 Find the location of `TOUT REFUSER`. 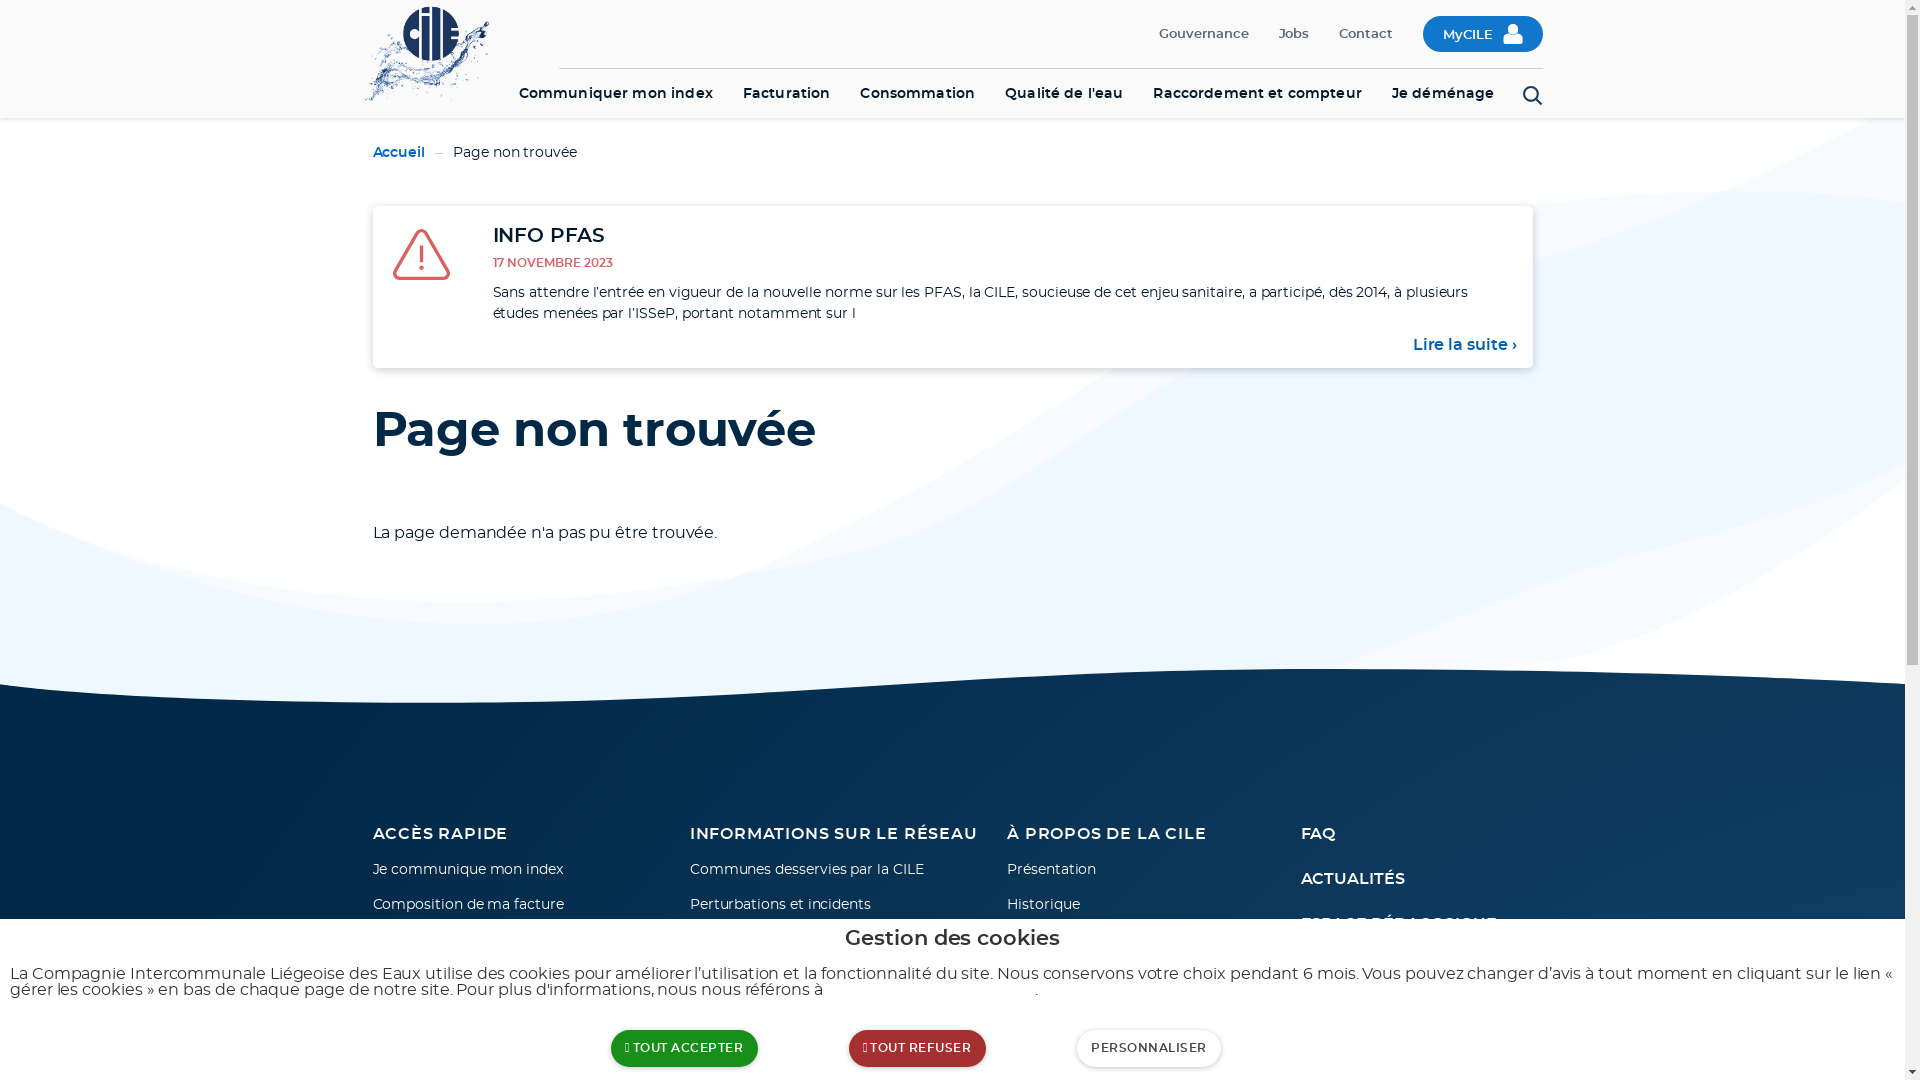

TOUT REFUSER is located at coordinates (918, 1048).